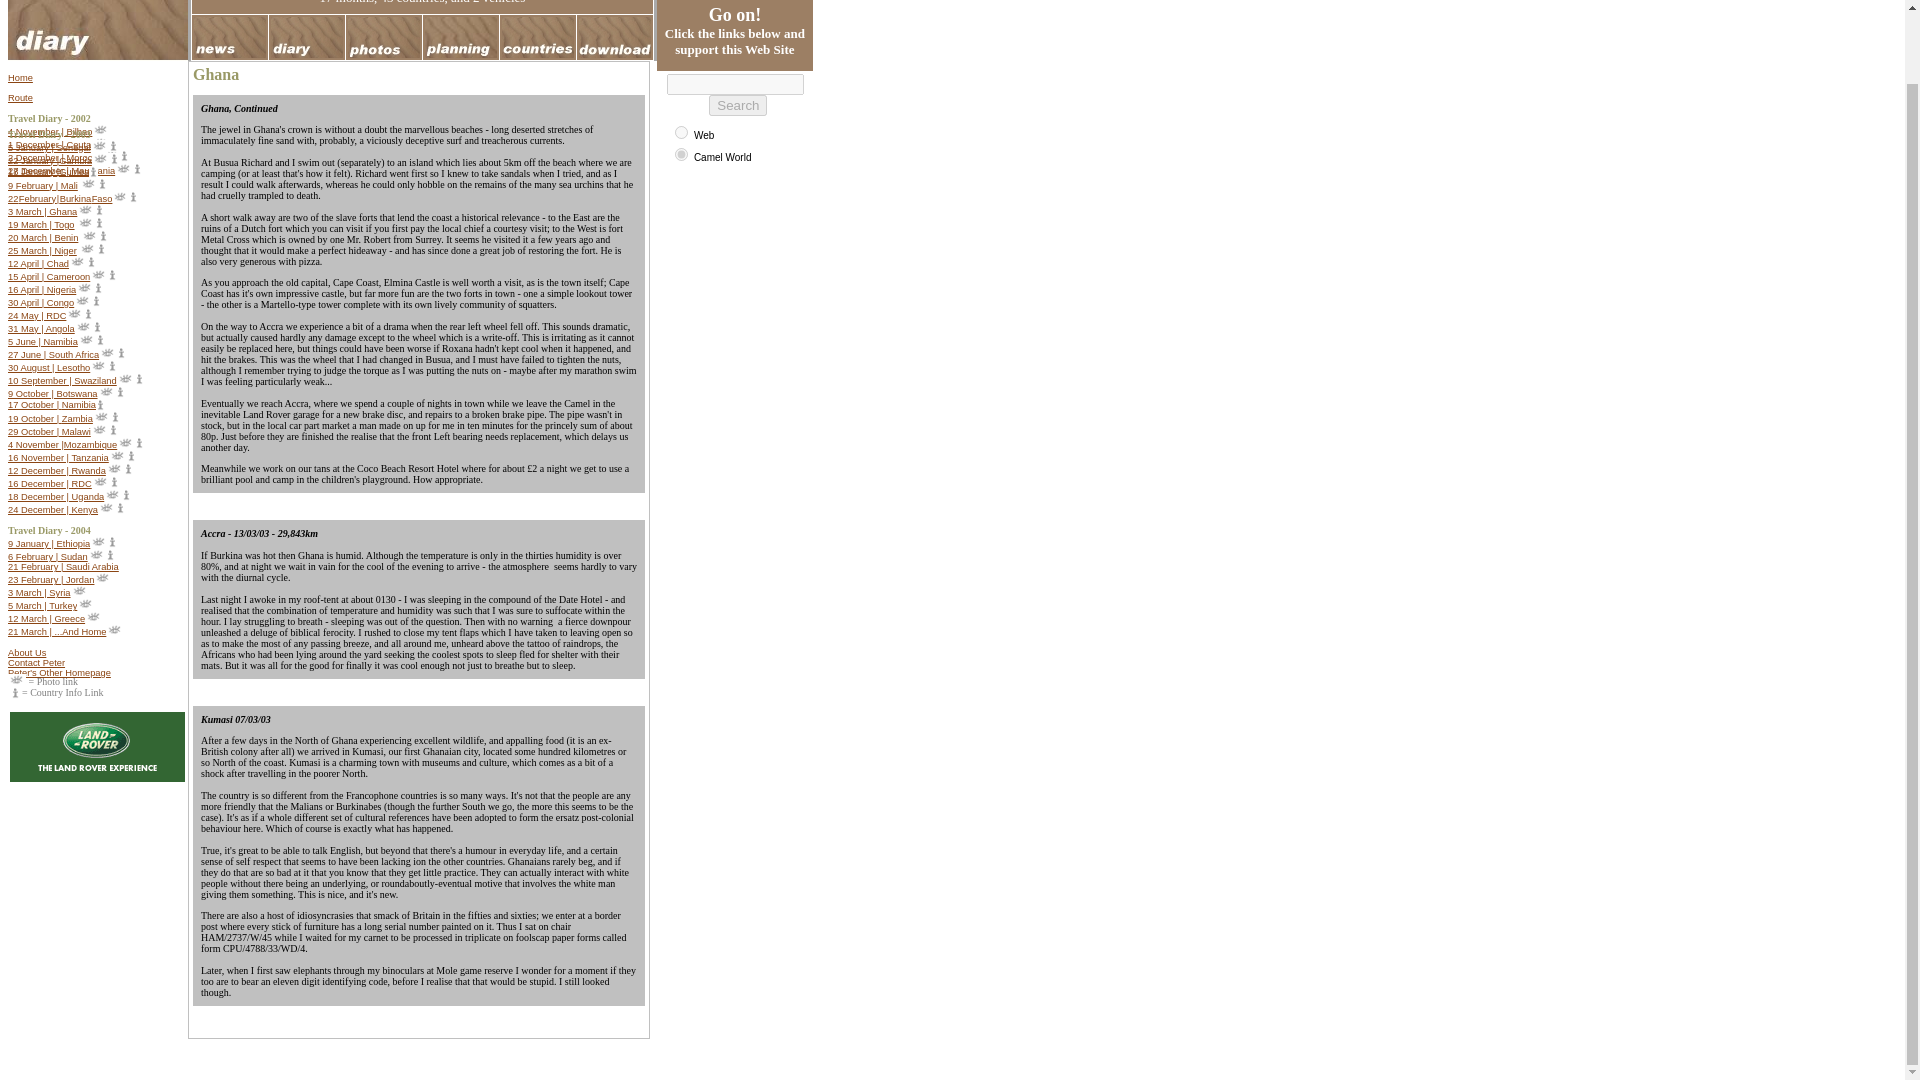 This screenshot has height=1080, width=1920. Describe the element at coordinates (20, 97) in the screenshot. I see `Route` at that location.